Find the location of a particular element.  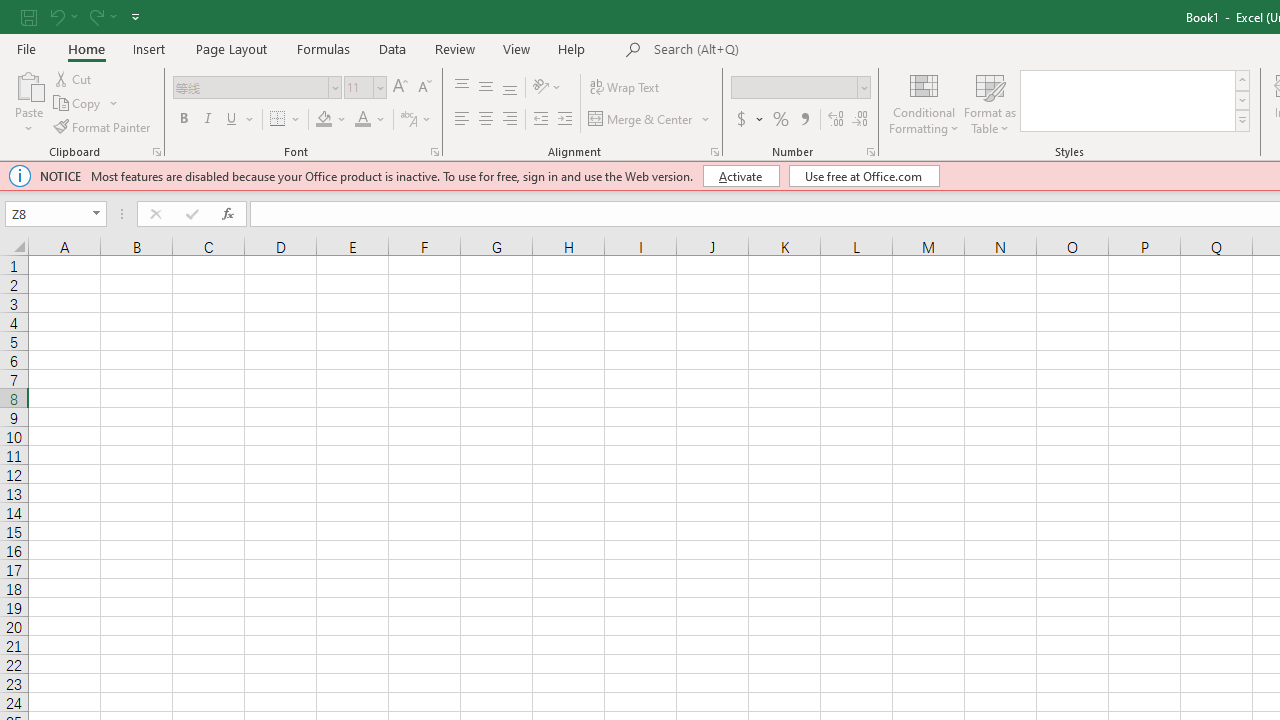

Font Color is located at coordinates (370, 120).